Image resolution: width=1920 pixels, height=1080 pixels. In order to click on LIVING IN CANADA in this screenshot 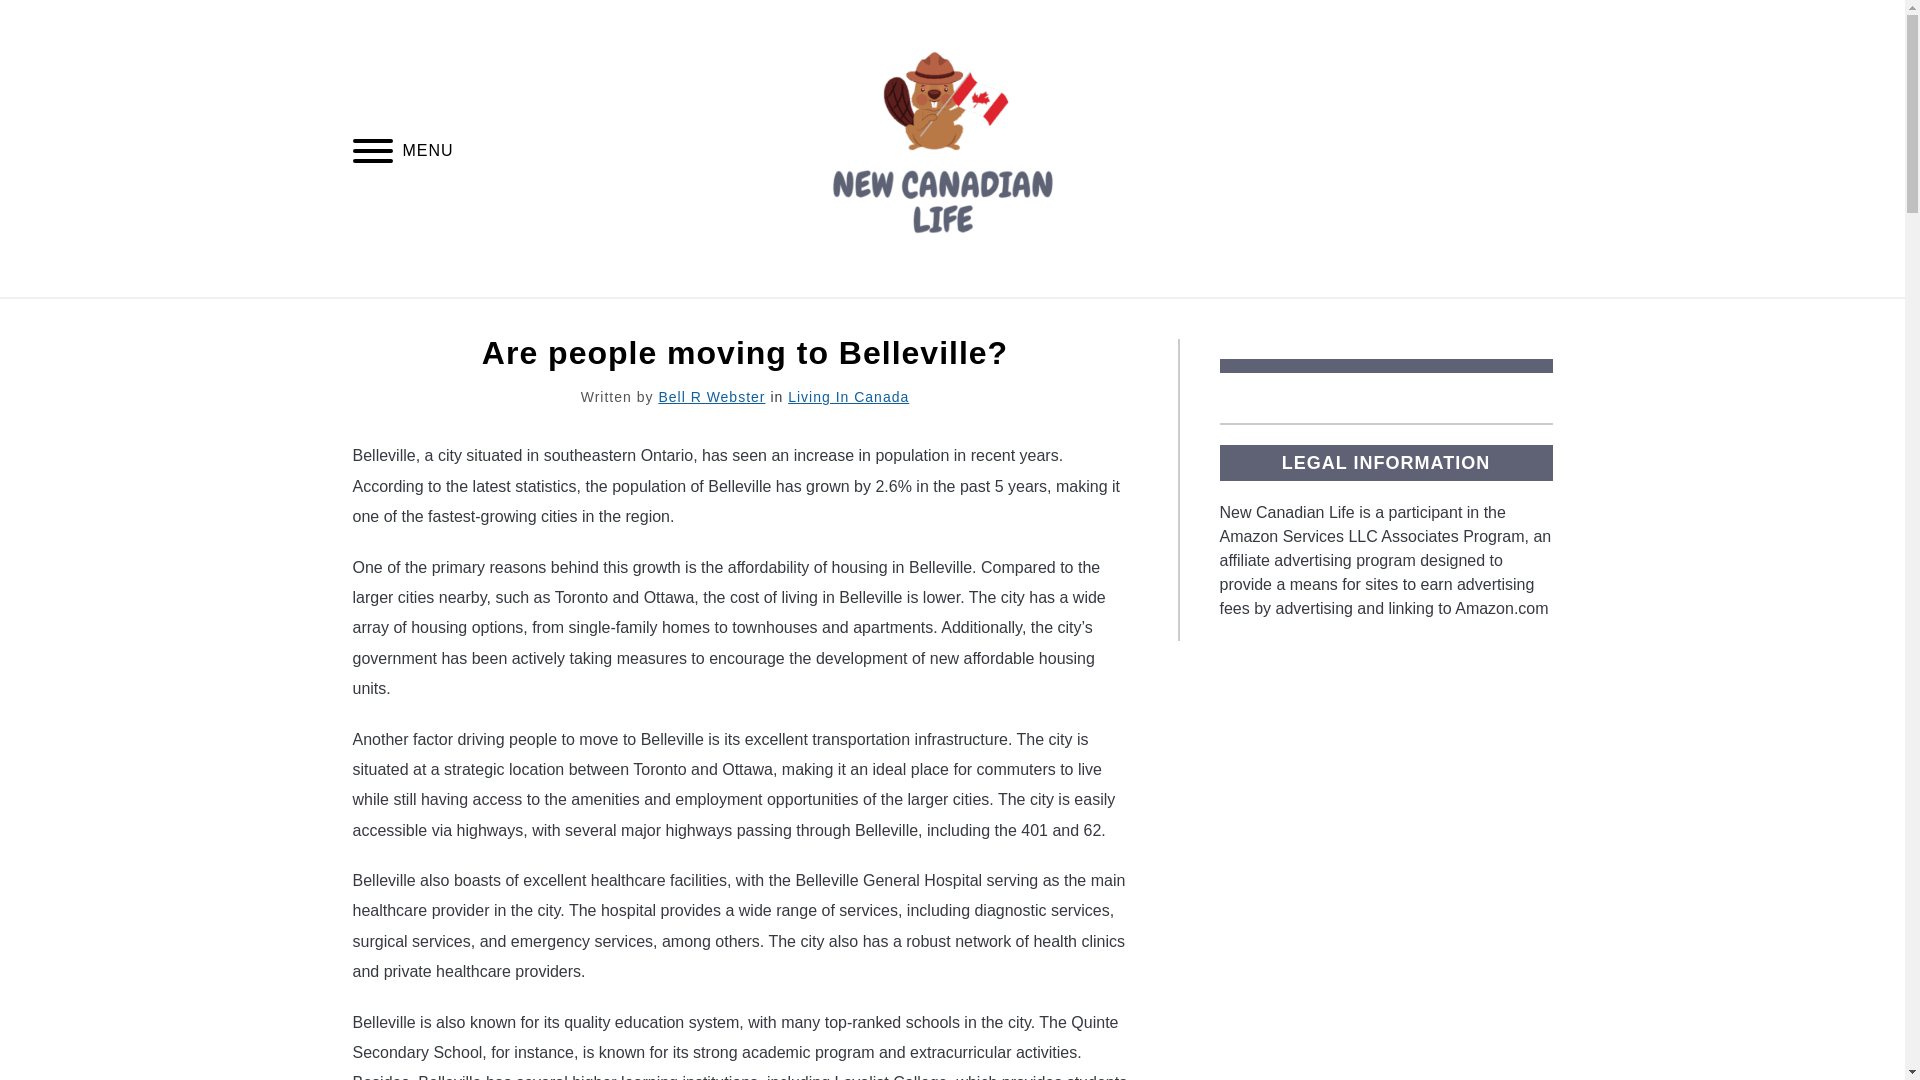, I will do `click(943, 321)`.